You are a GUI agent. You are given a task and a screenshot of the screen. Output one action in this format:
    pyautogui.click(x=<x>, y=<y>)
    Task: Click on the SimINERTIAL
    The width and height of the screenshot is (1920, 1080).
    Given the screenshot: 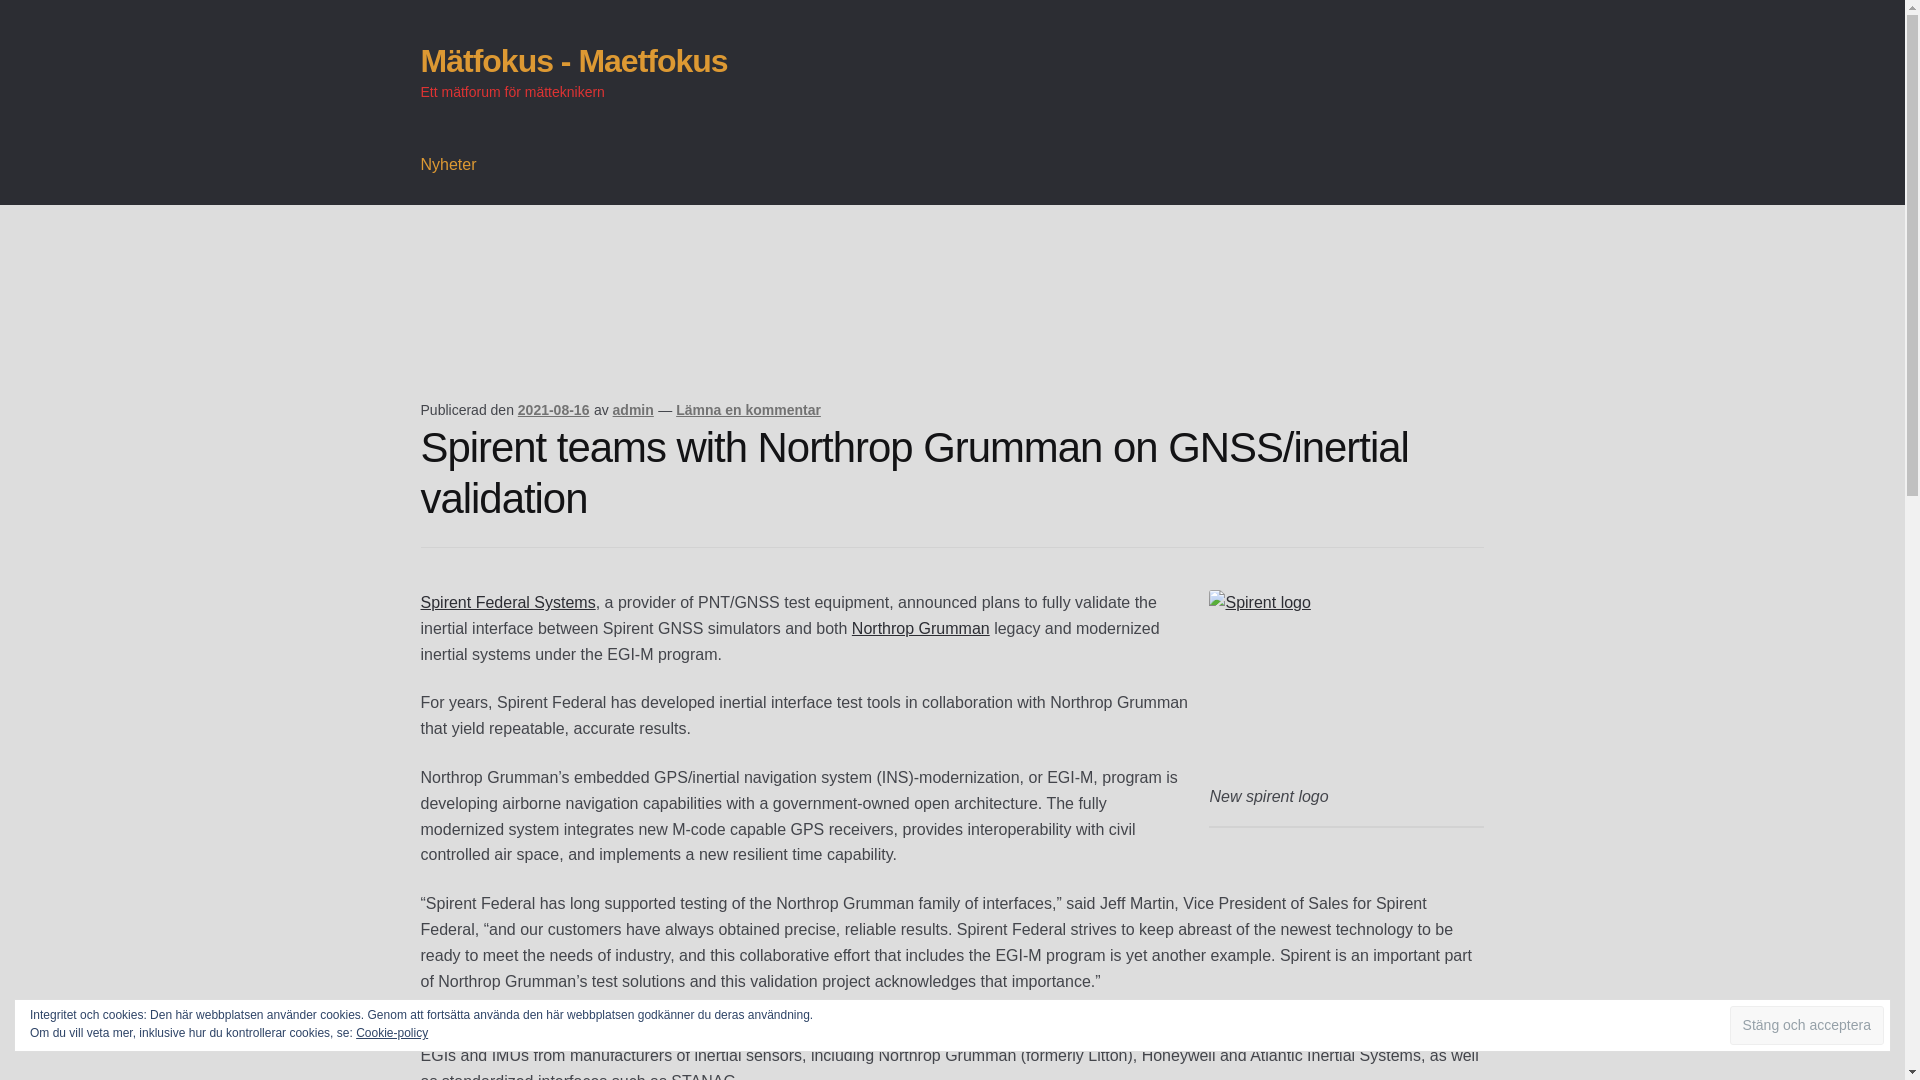 What is the action you would take?
    pyautogui.click(x=1217, y=1028)
    